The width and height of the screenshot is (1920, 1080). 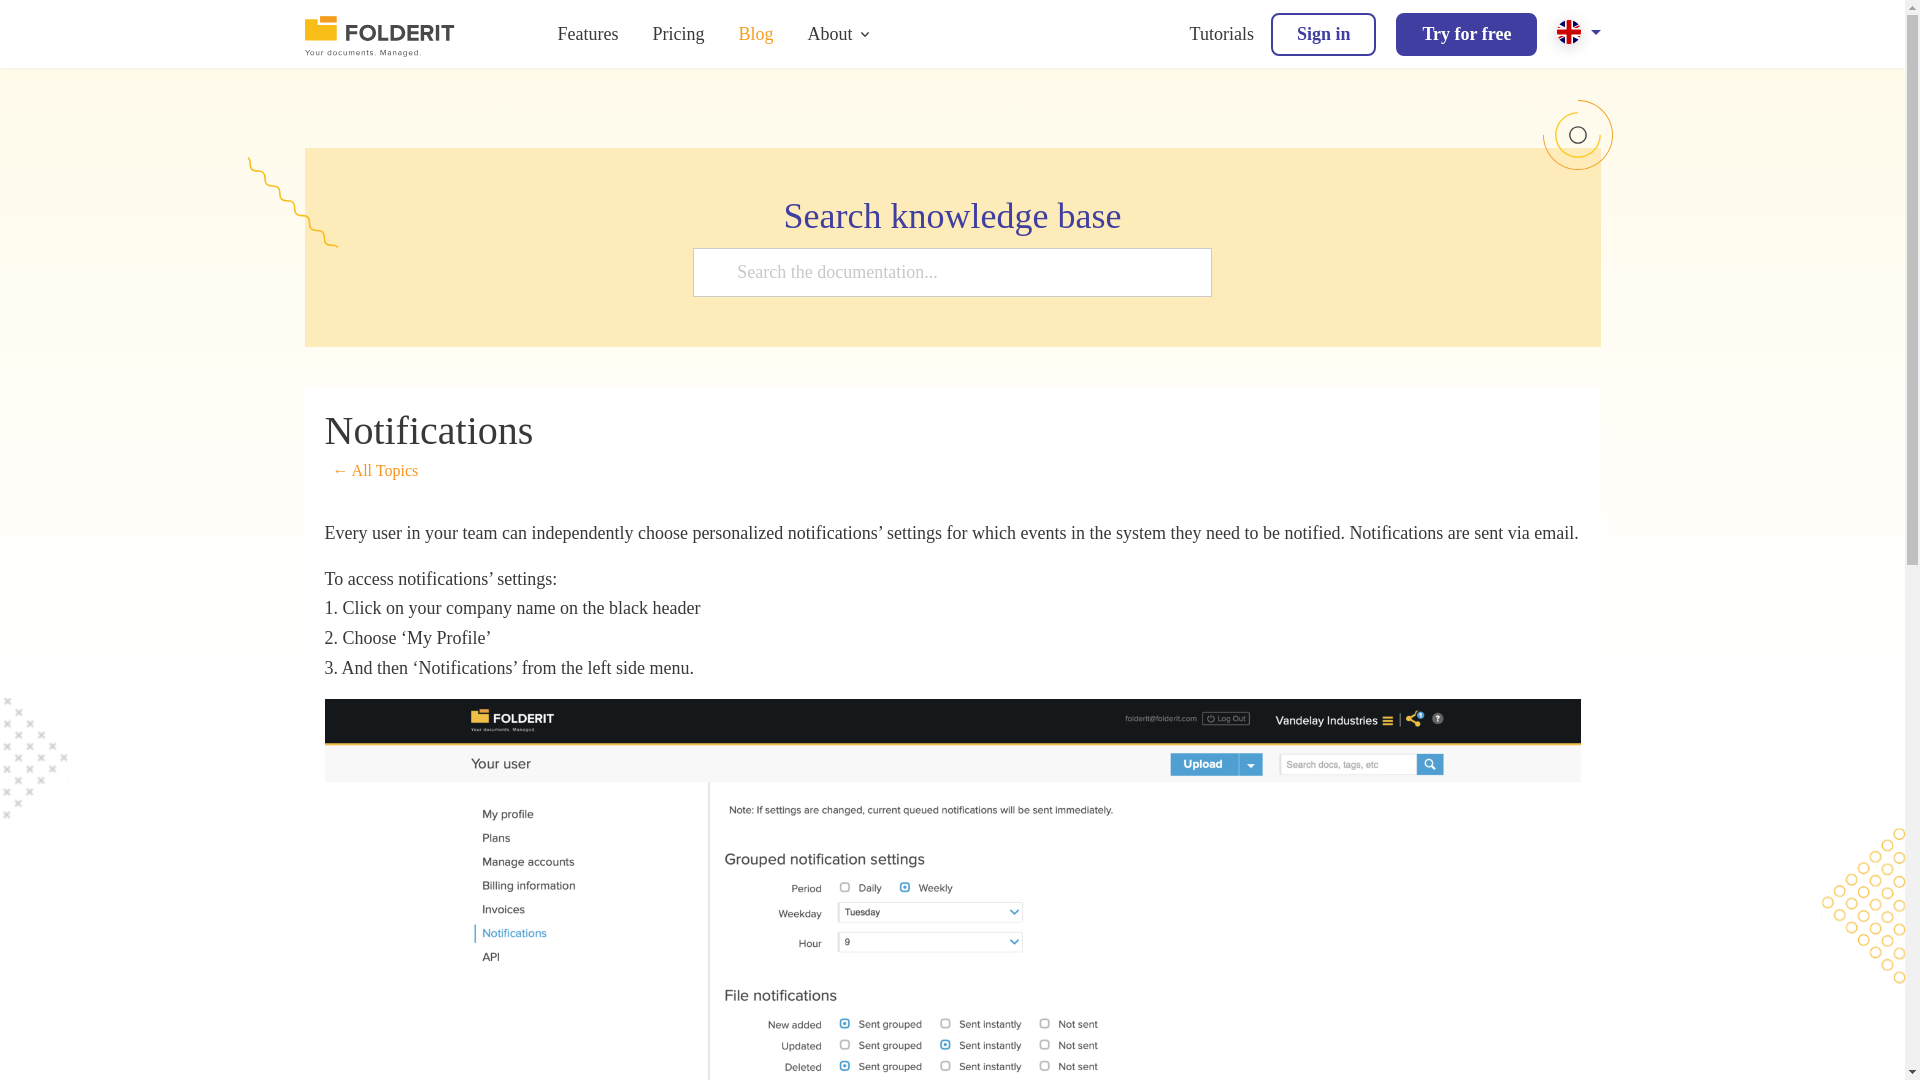 I want to click on Try for free, so click(x=1466, y=34).